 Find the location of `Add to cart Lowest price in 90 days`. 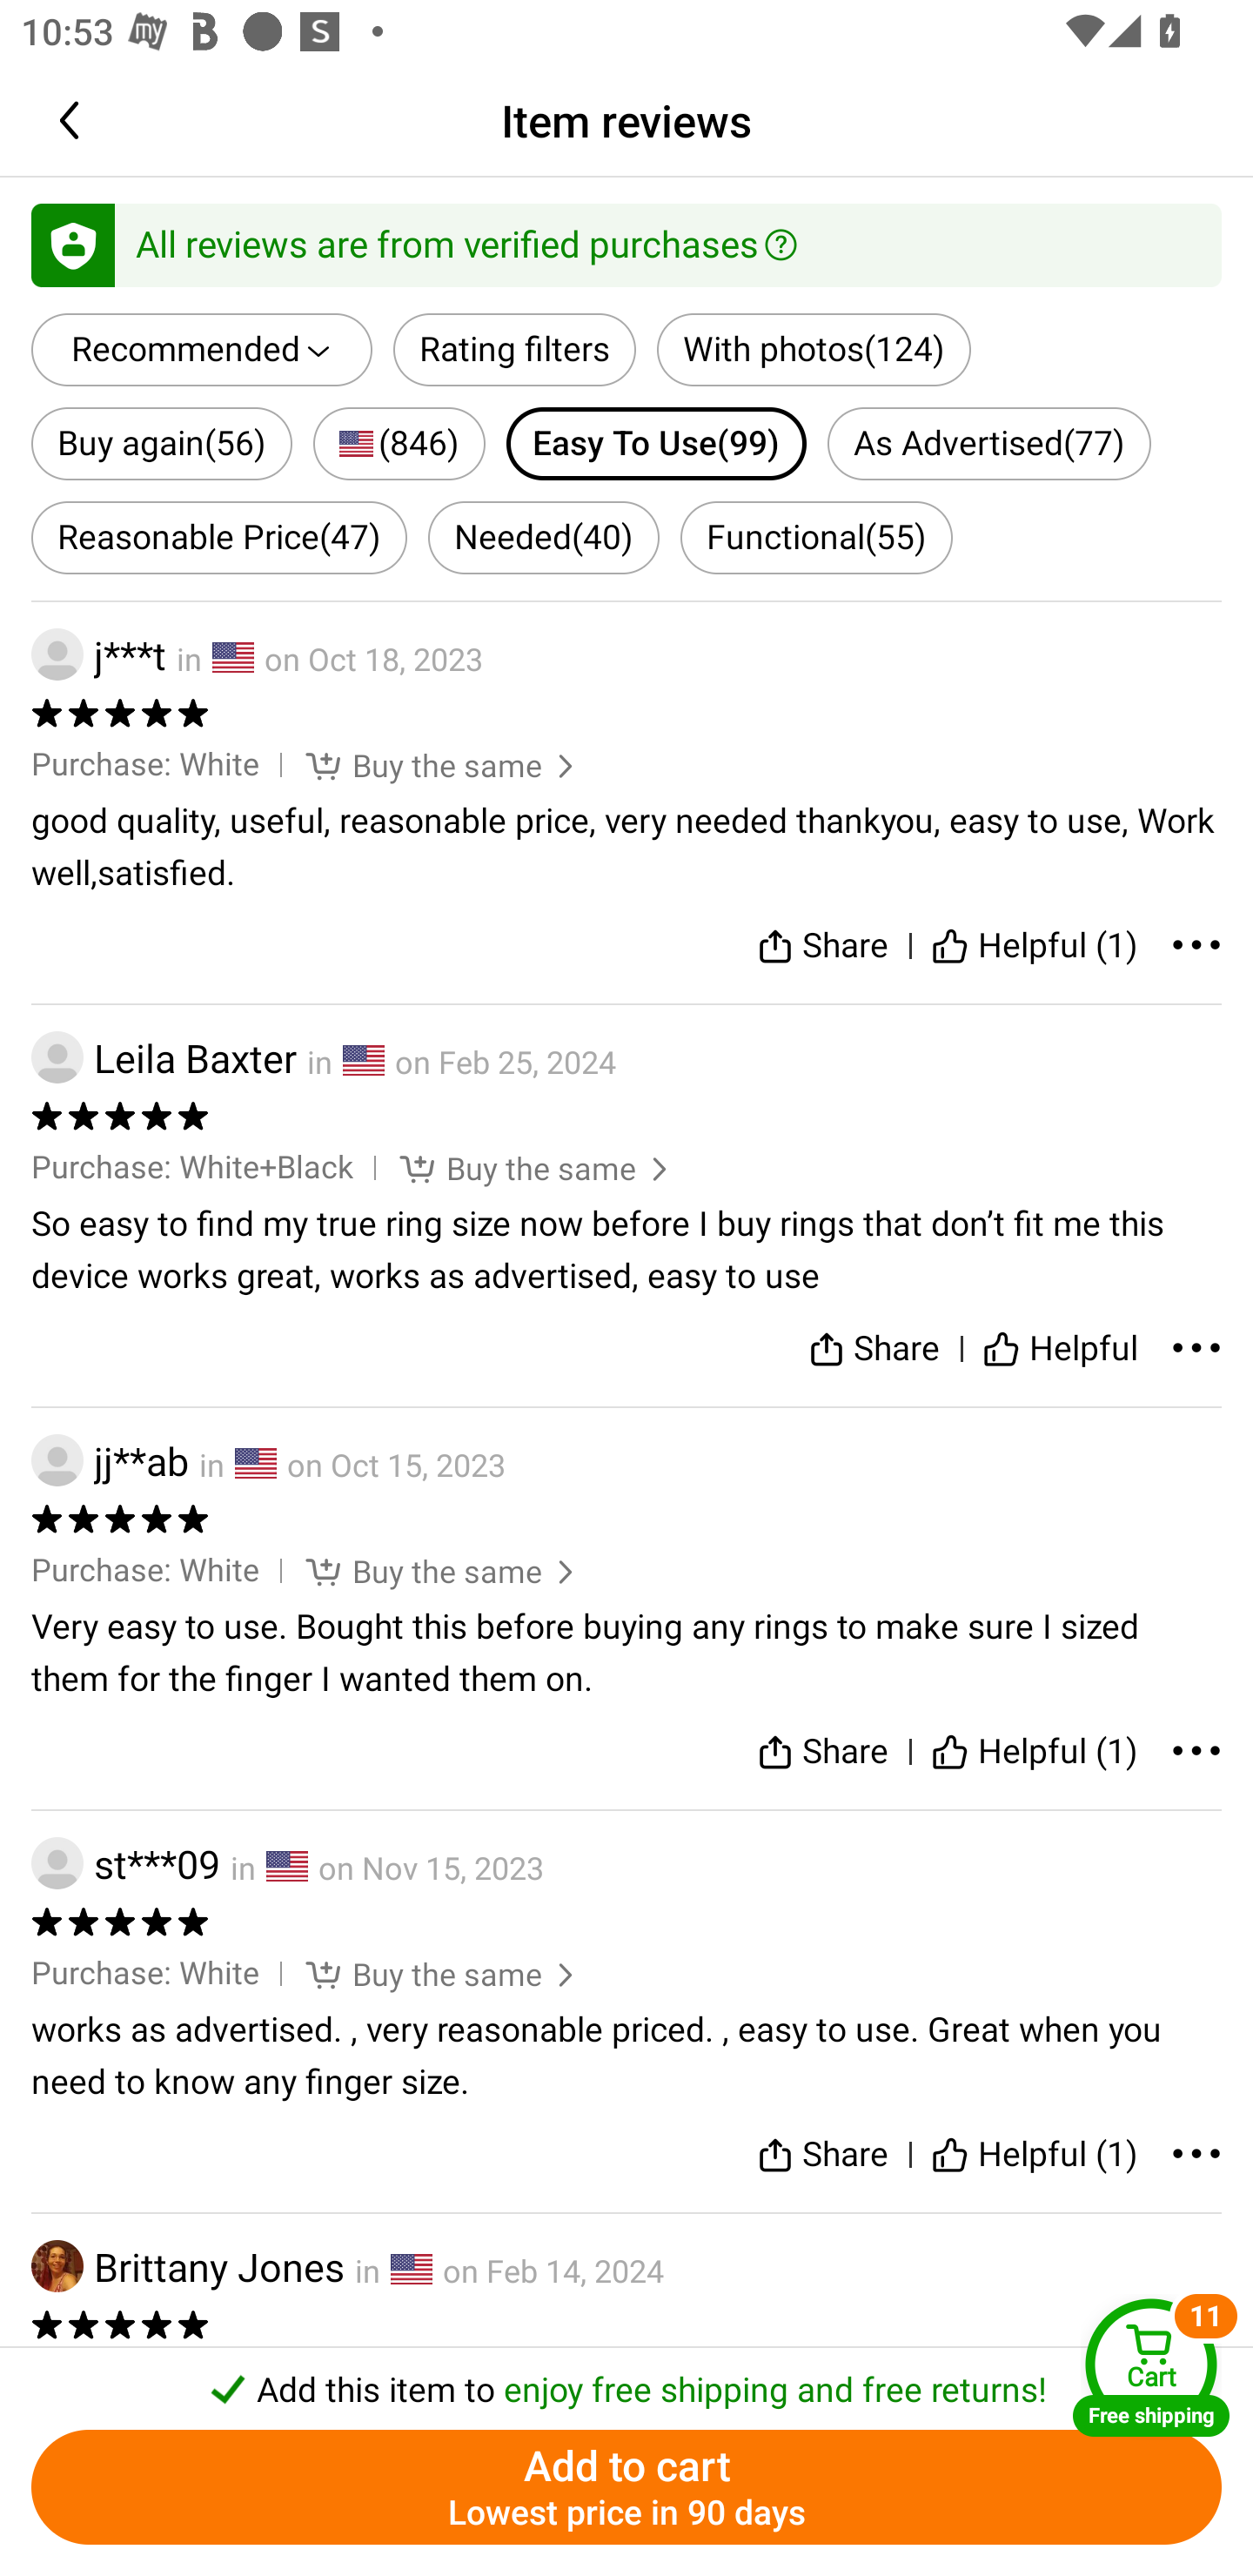

Add to cart Lowest price in 90 days is located at coordinates (626, 2487).